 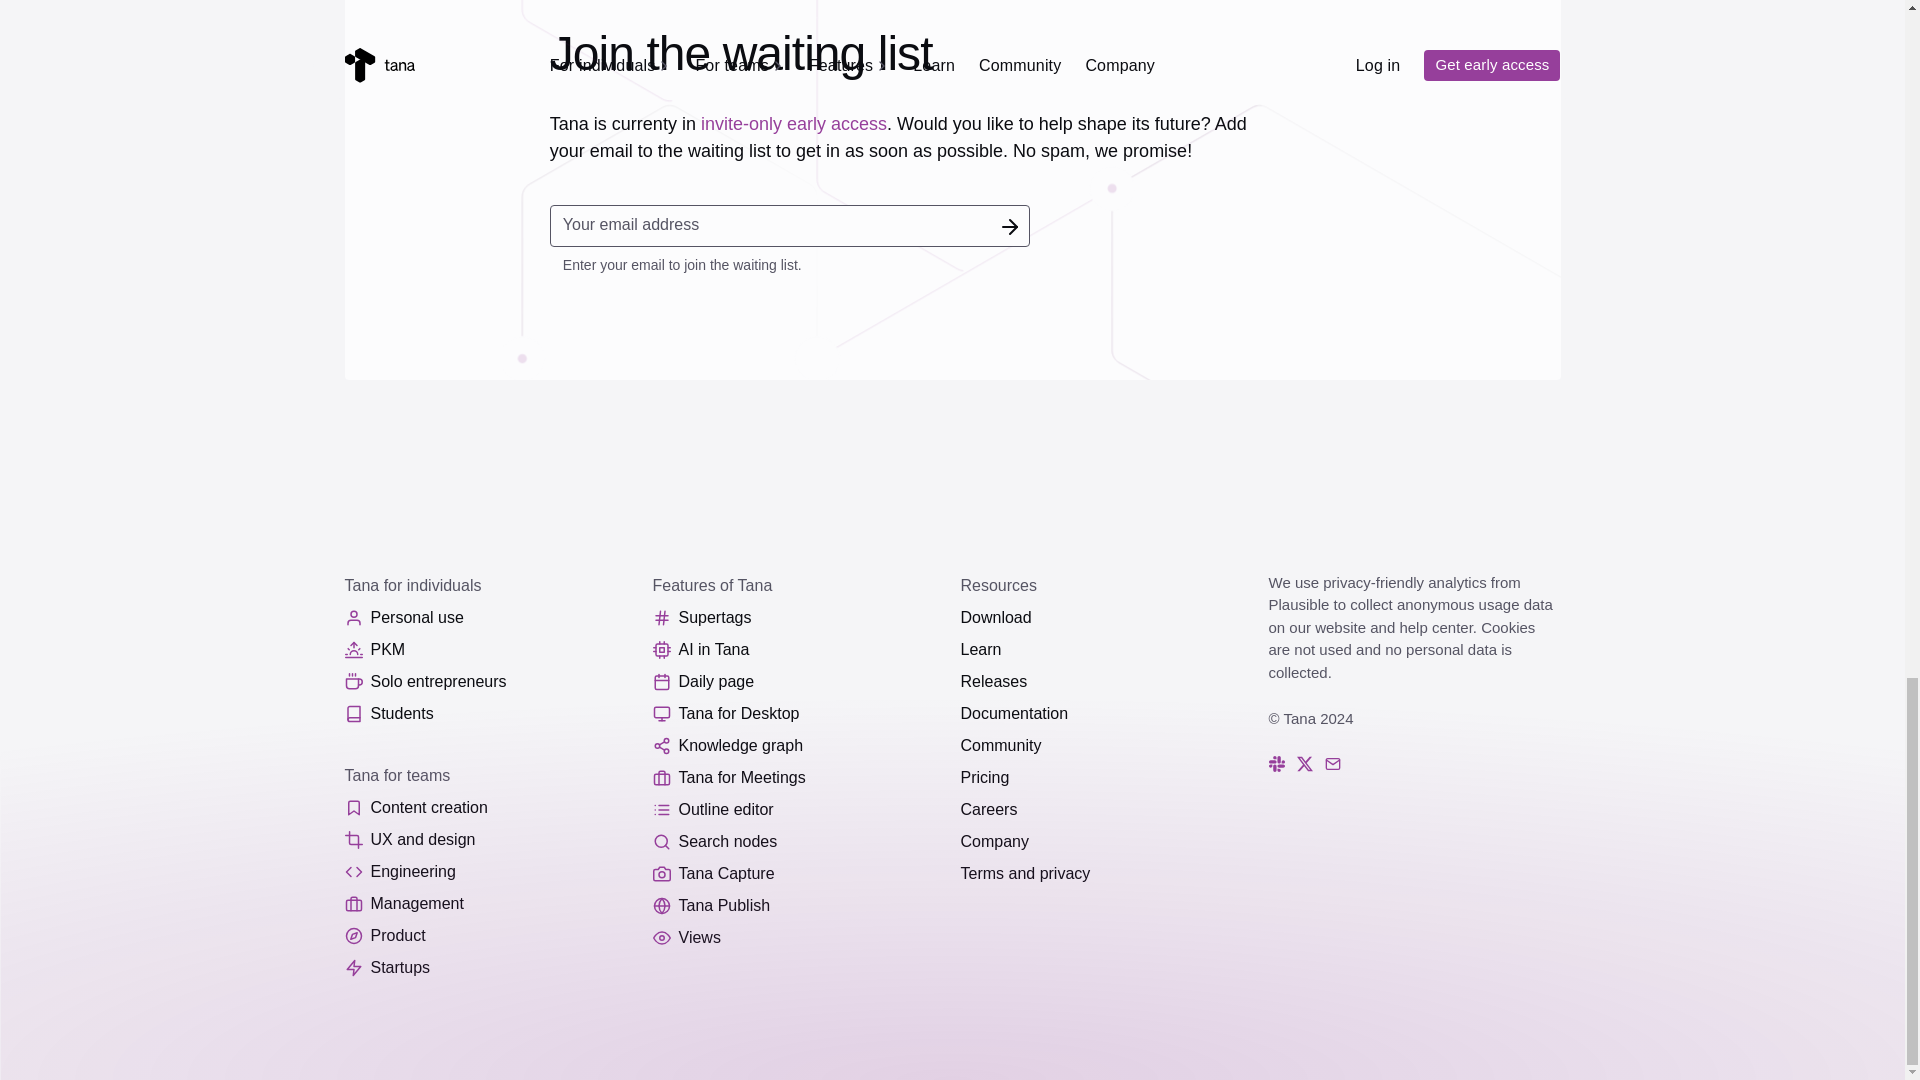 What do you see at coordinates (798, 682) in the screenshot?
I see `Daily page` at bounding box center [798, 682].